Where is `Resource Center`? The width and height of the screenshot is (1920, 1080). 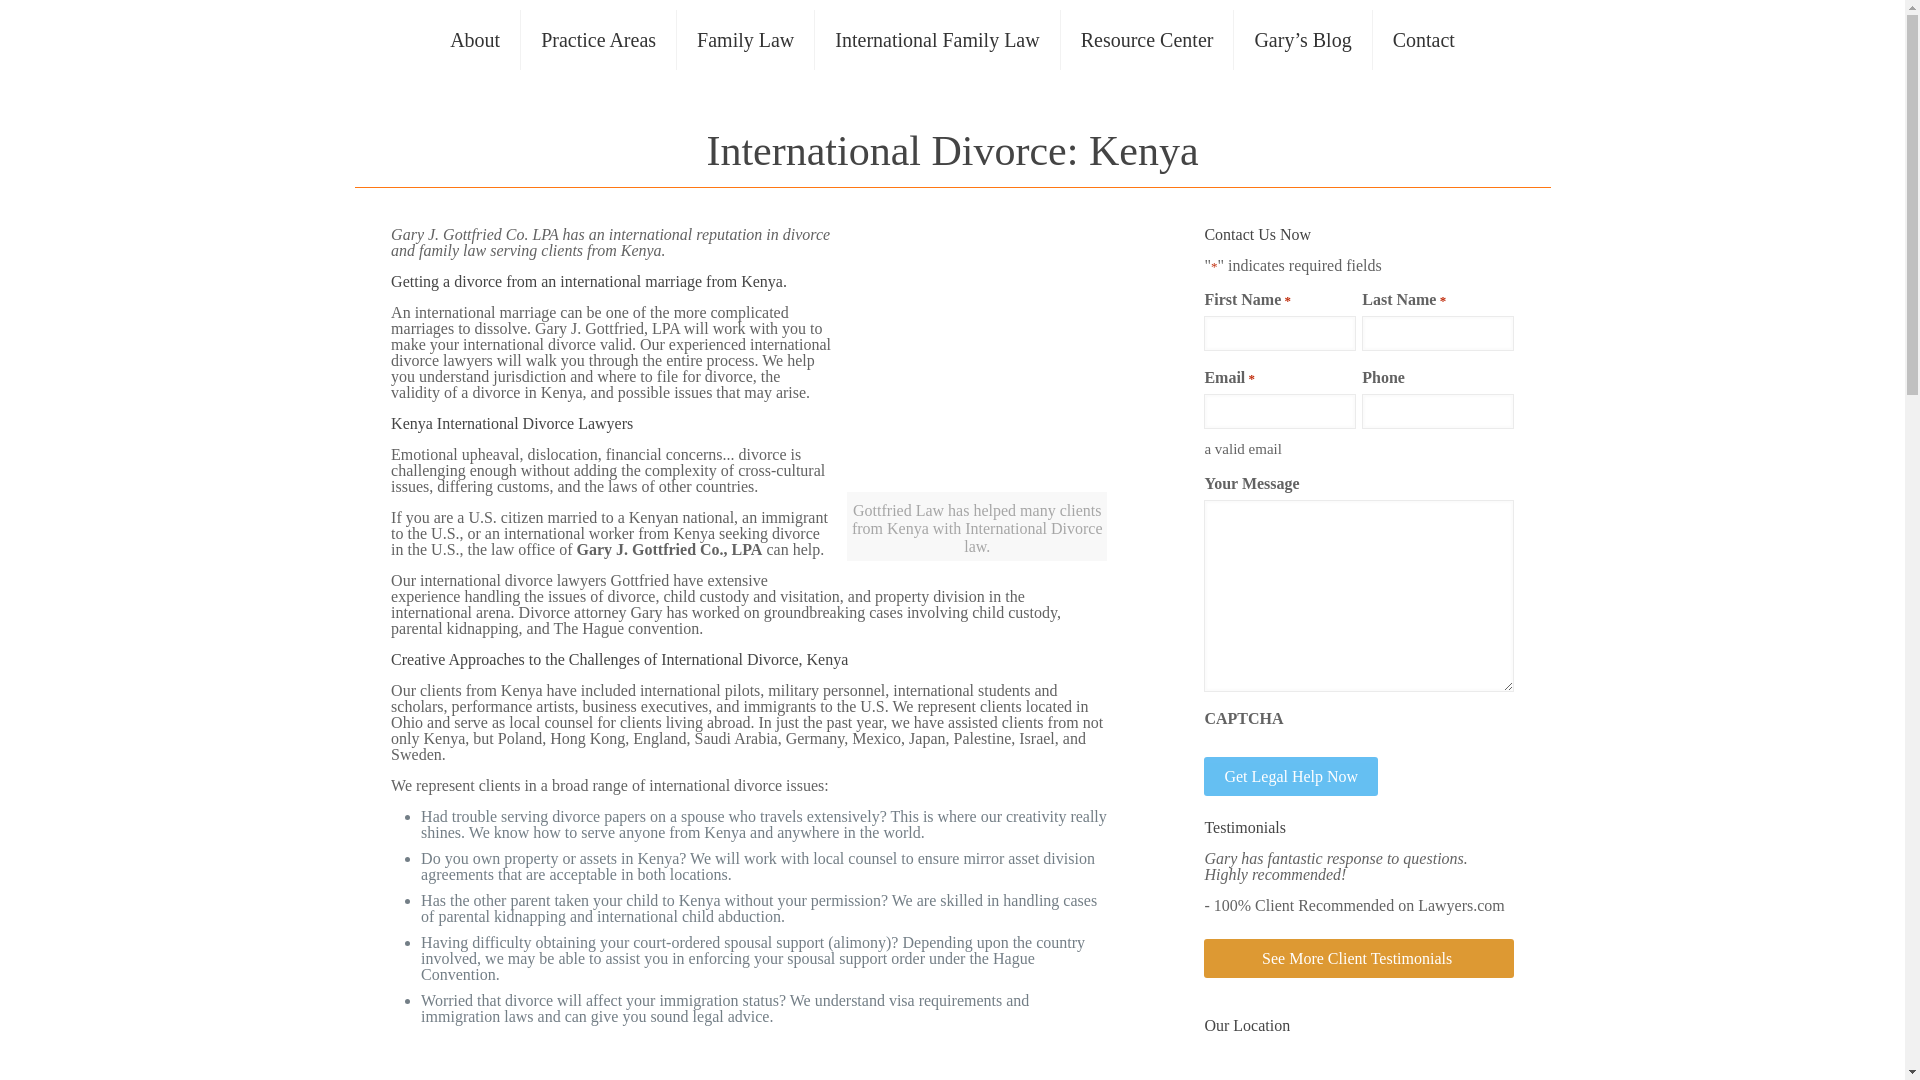
Resource Center is located at coordinates (1148, 40).